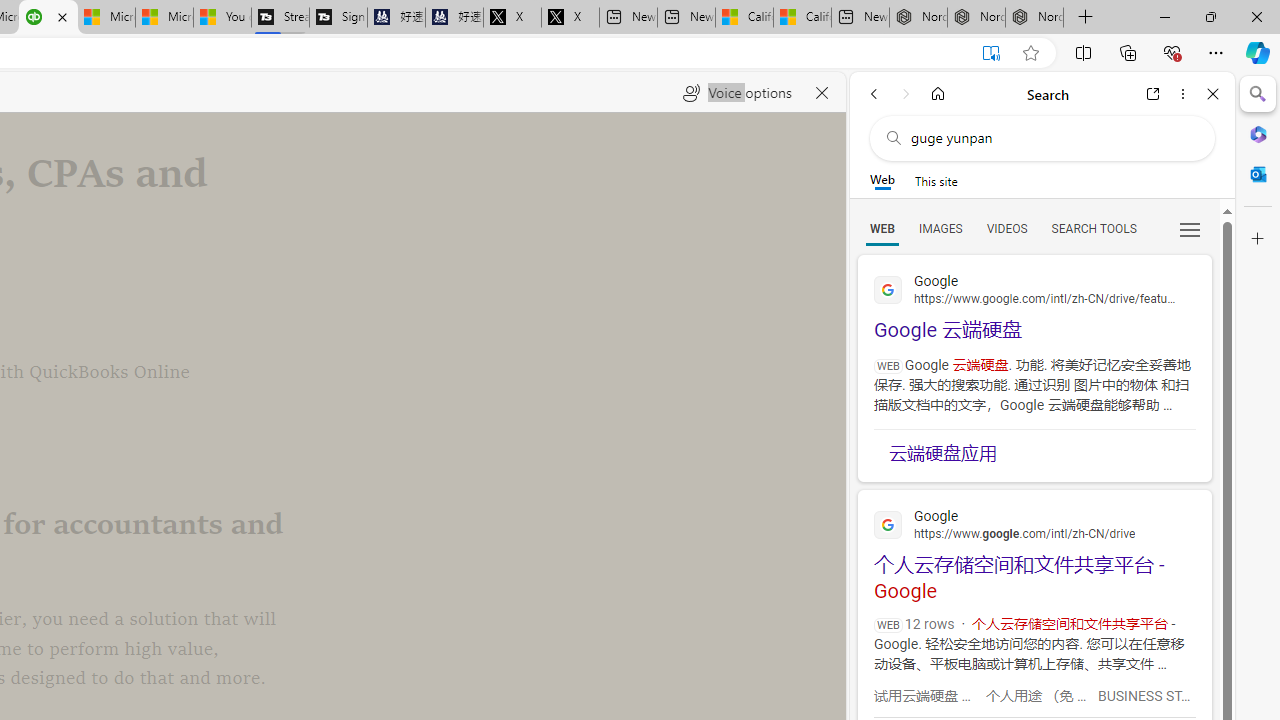  Describe the element at coordinates (906, 94) in the screenshot. I see `Forward` at that location.